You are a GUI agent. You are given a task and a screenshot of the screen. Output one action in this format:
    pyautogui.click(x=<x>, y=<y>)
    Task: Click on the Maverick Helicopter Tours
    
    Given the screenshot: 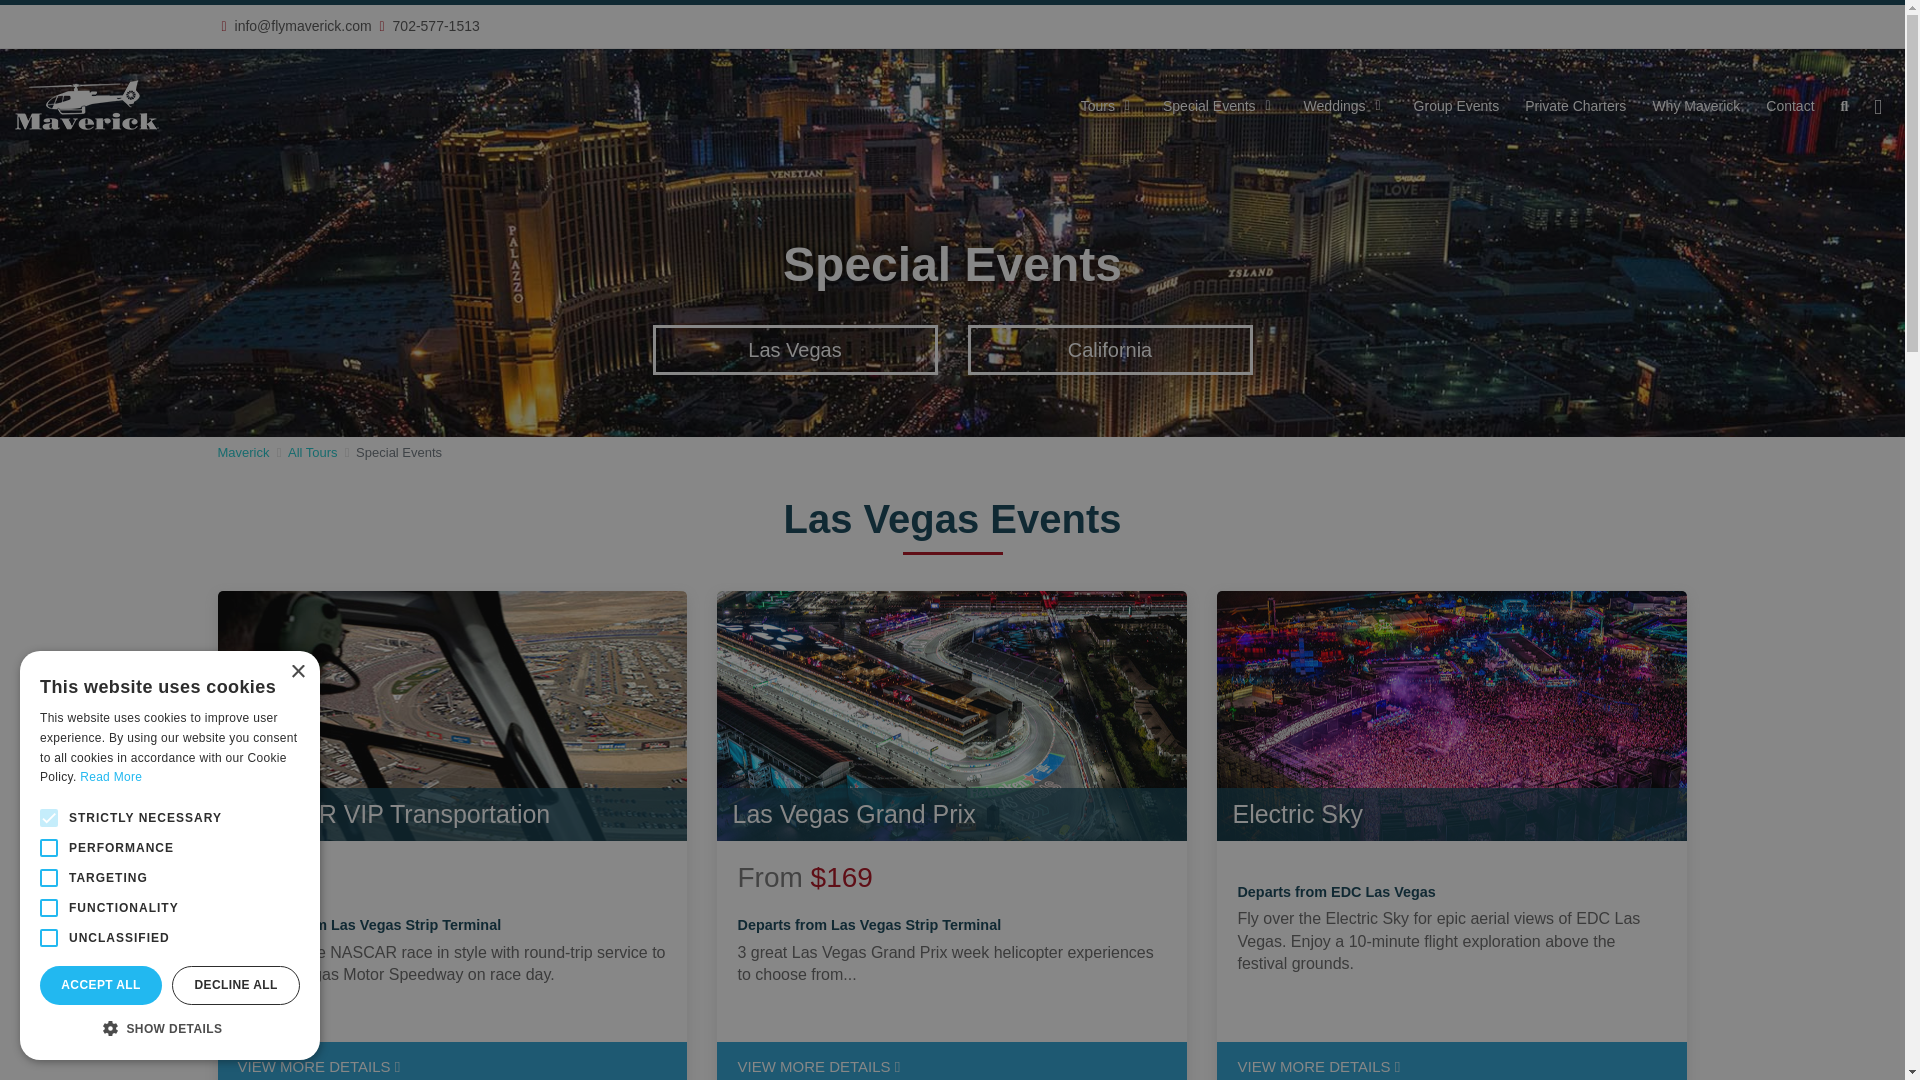 What is the action you would take?
    pyautogui.click(x=87, y=104)
    